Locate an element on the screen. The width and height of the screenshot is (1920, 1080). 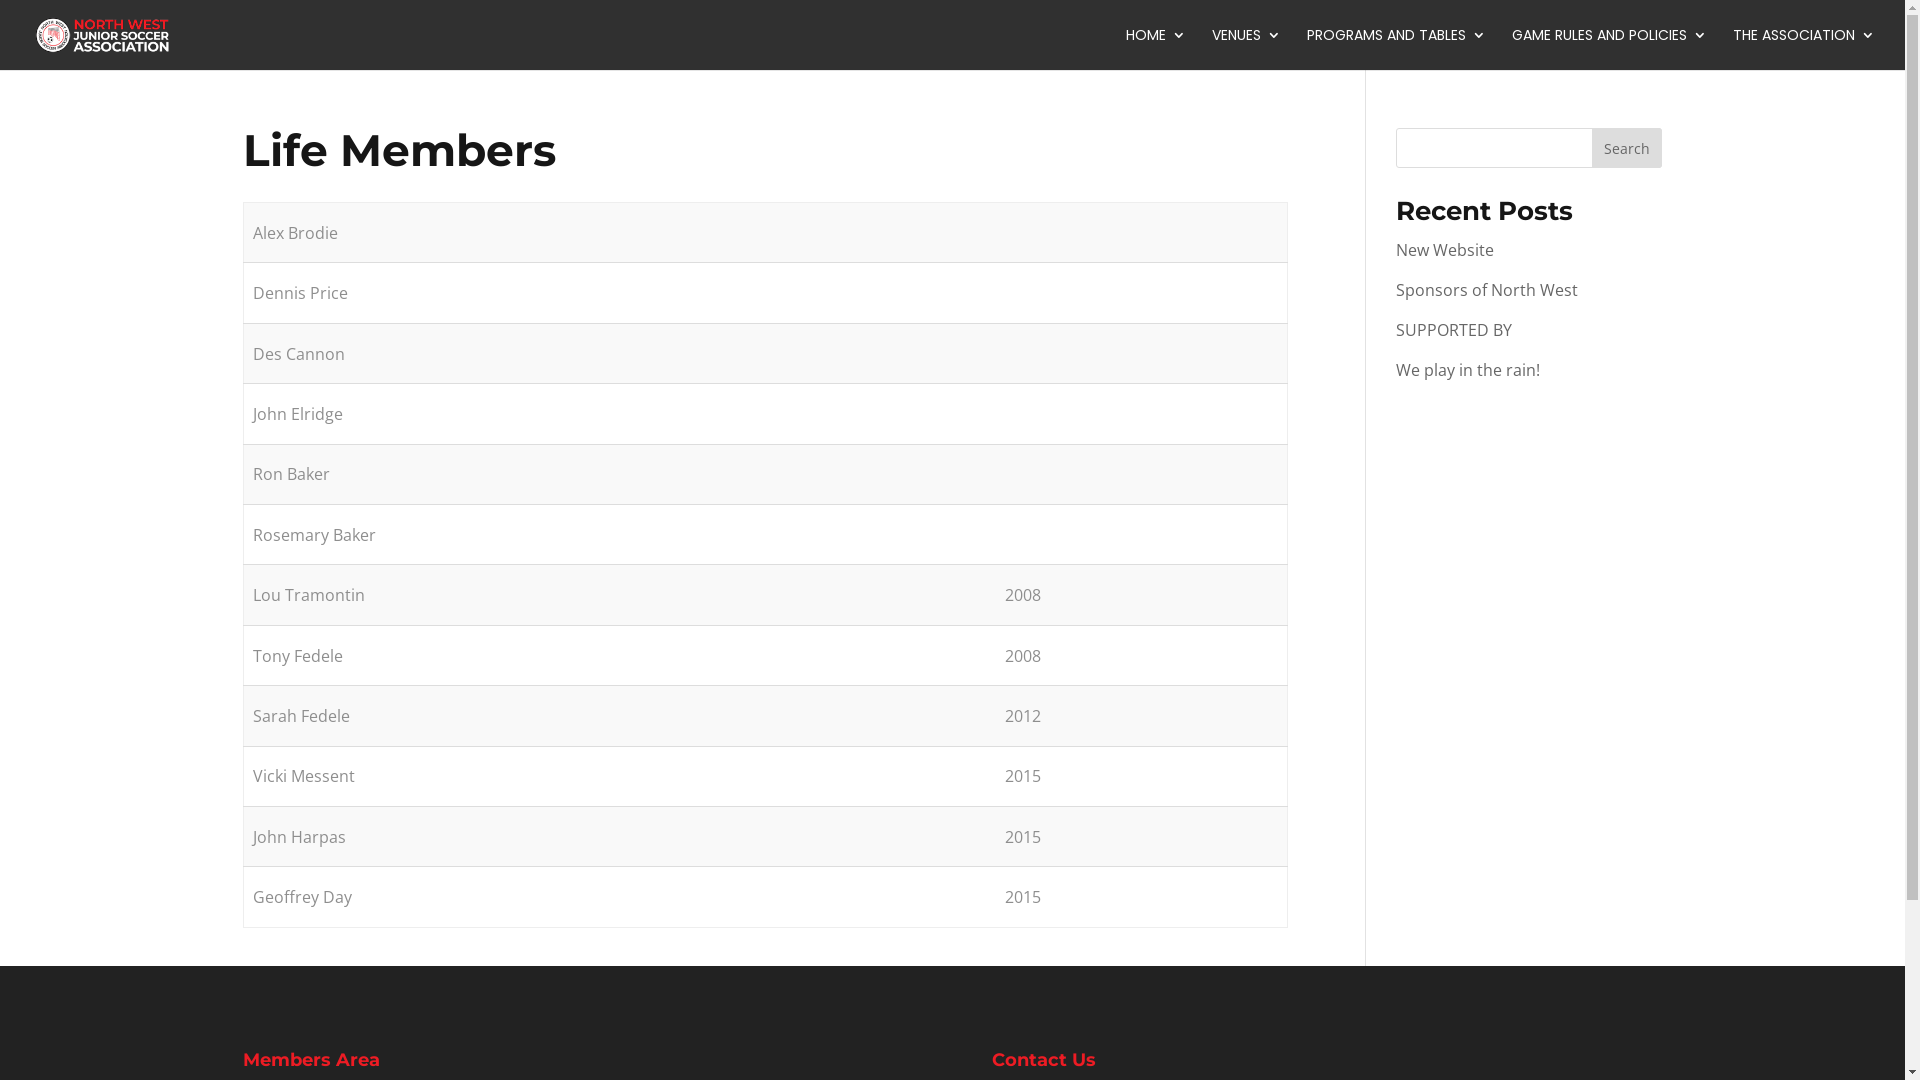
VENUES is located at coordinates (1246, 49).